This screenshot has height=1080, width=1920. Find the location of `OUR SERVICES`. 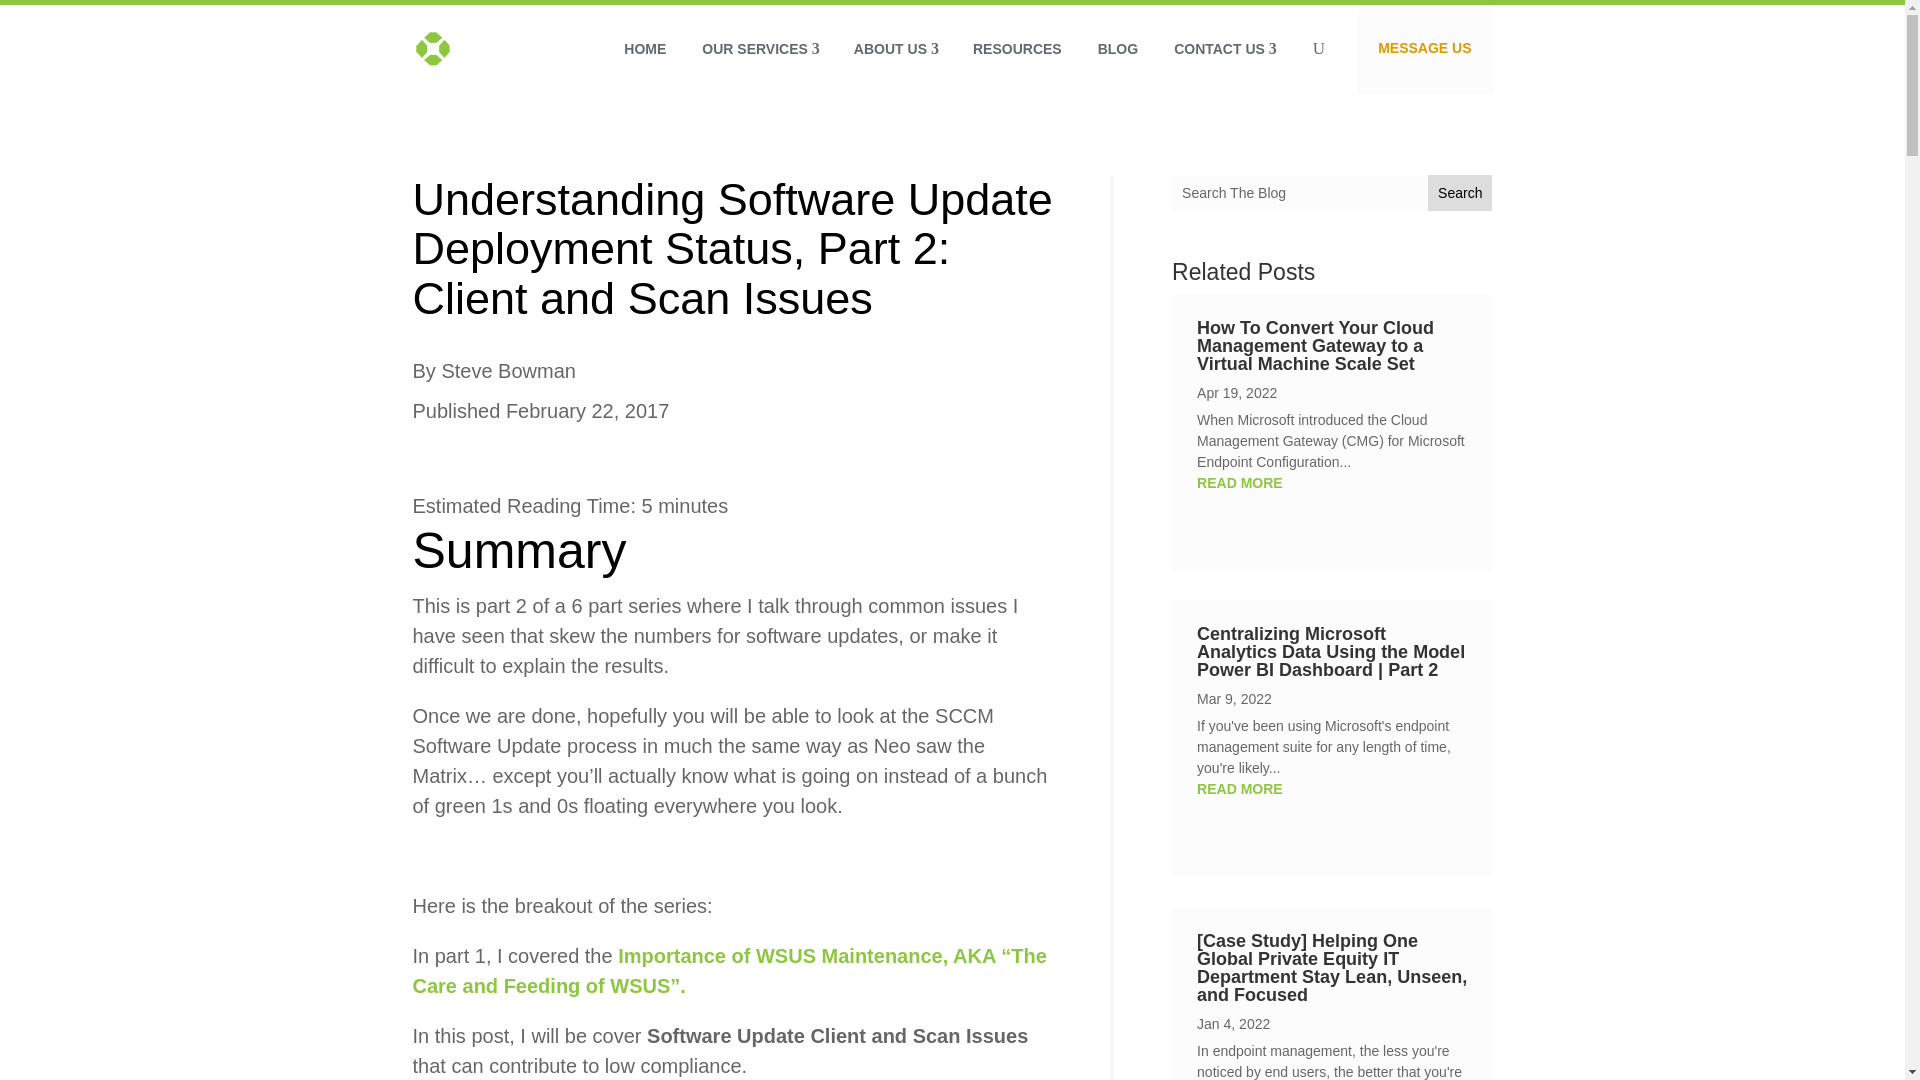

OUR SERVICES is located at coordinates (759, 48).